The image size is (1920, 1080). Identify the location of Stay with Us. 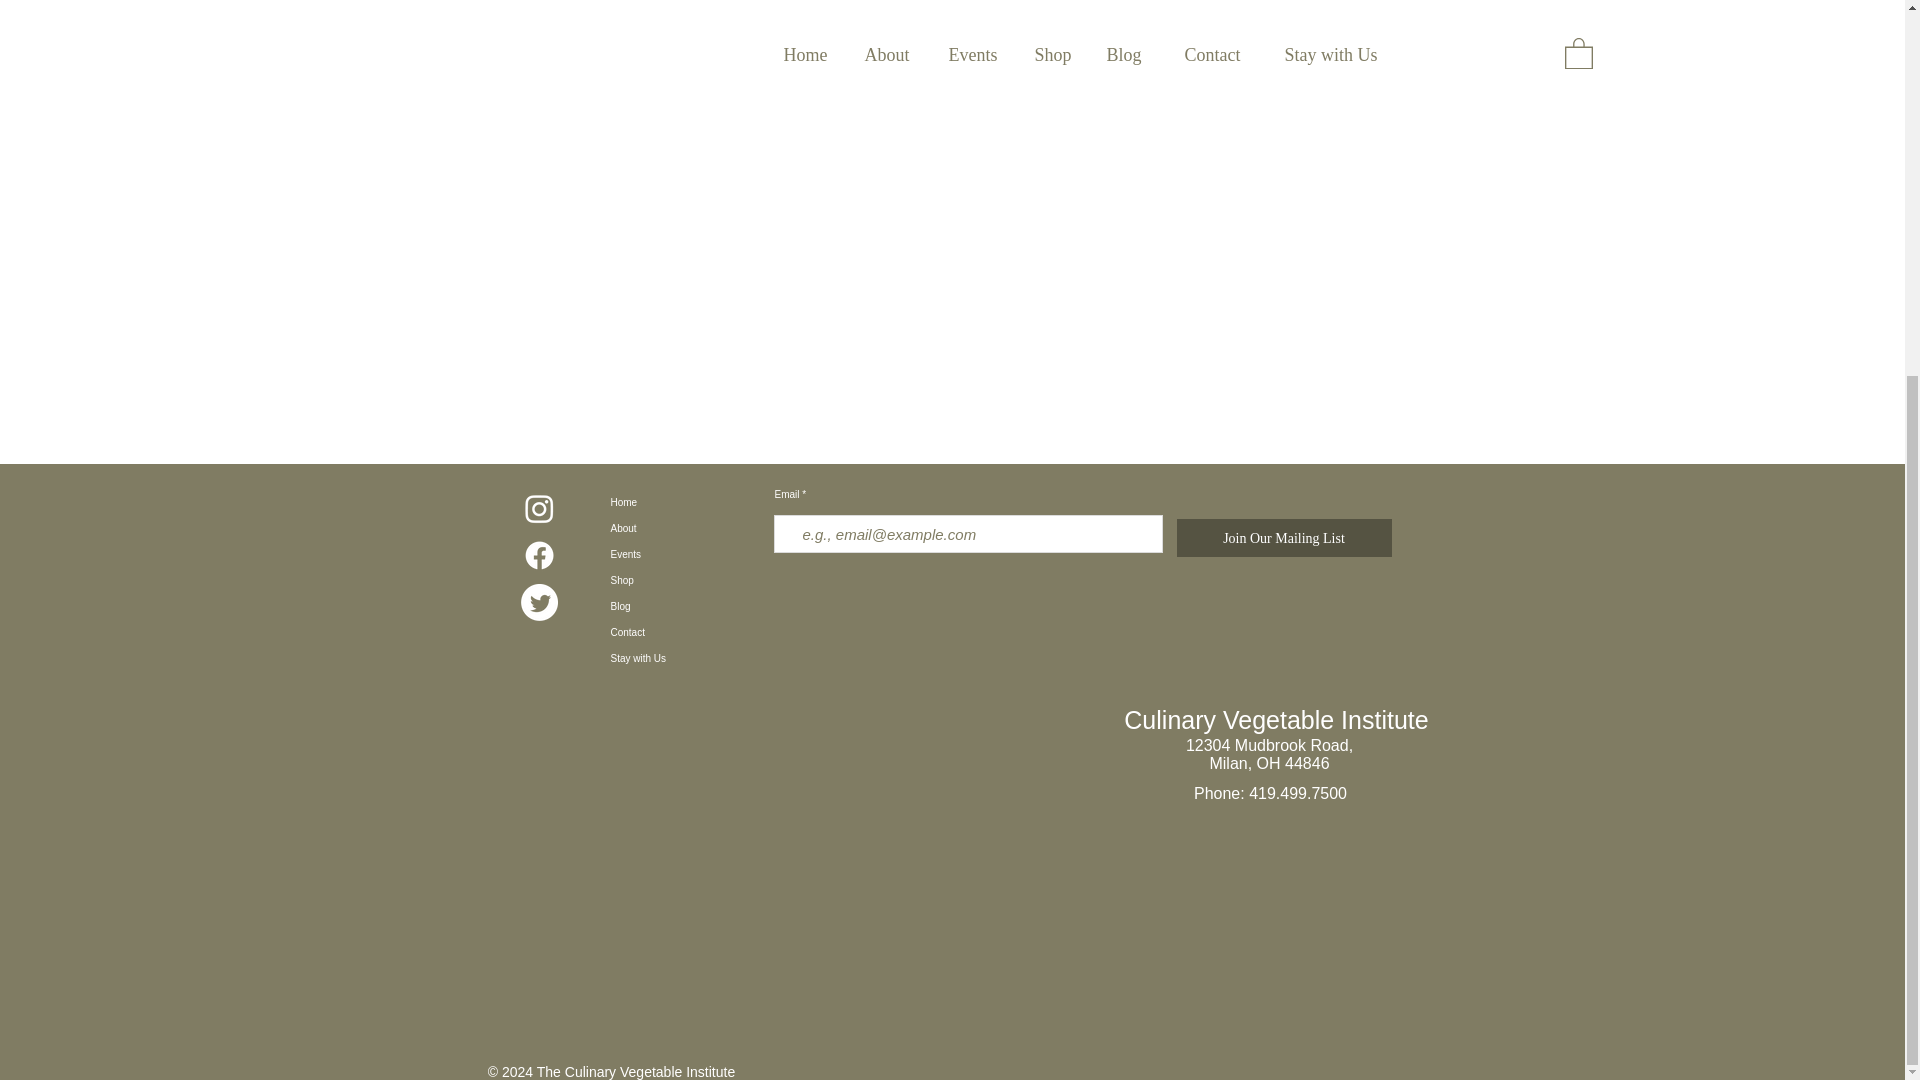
(686, 658).